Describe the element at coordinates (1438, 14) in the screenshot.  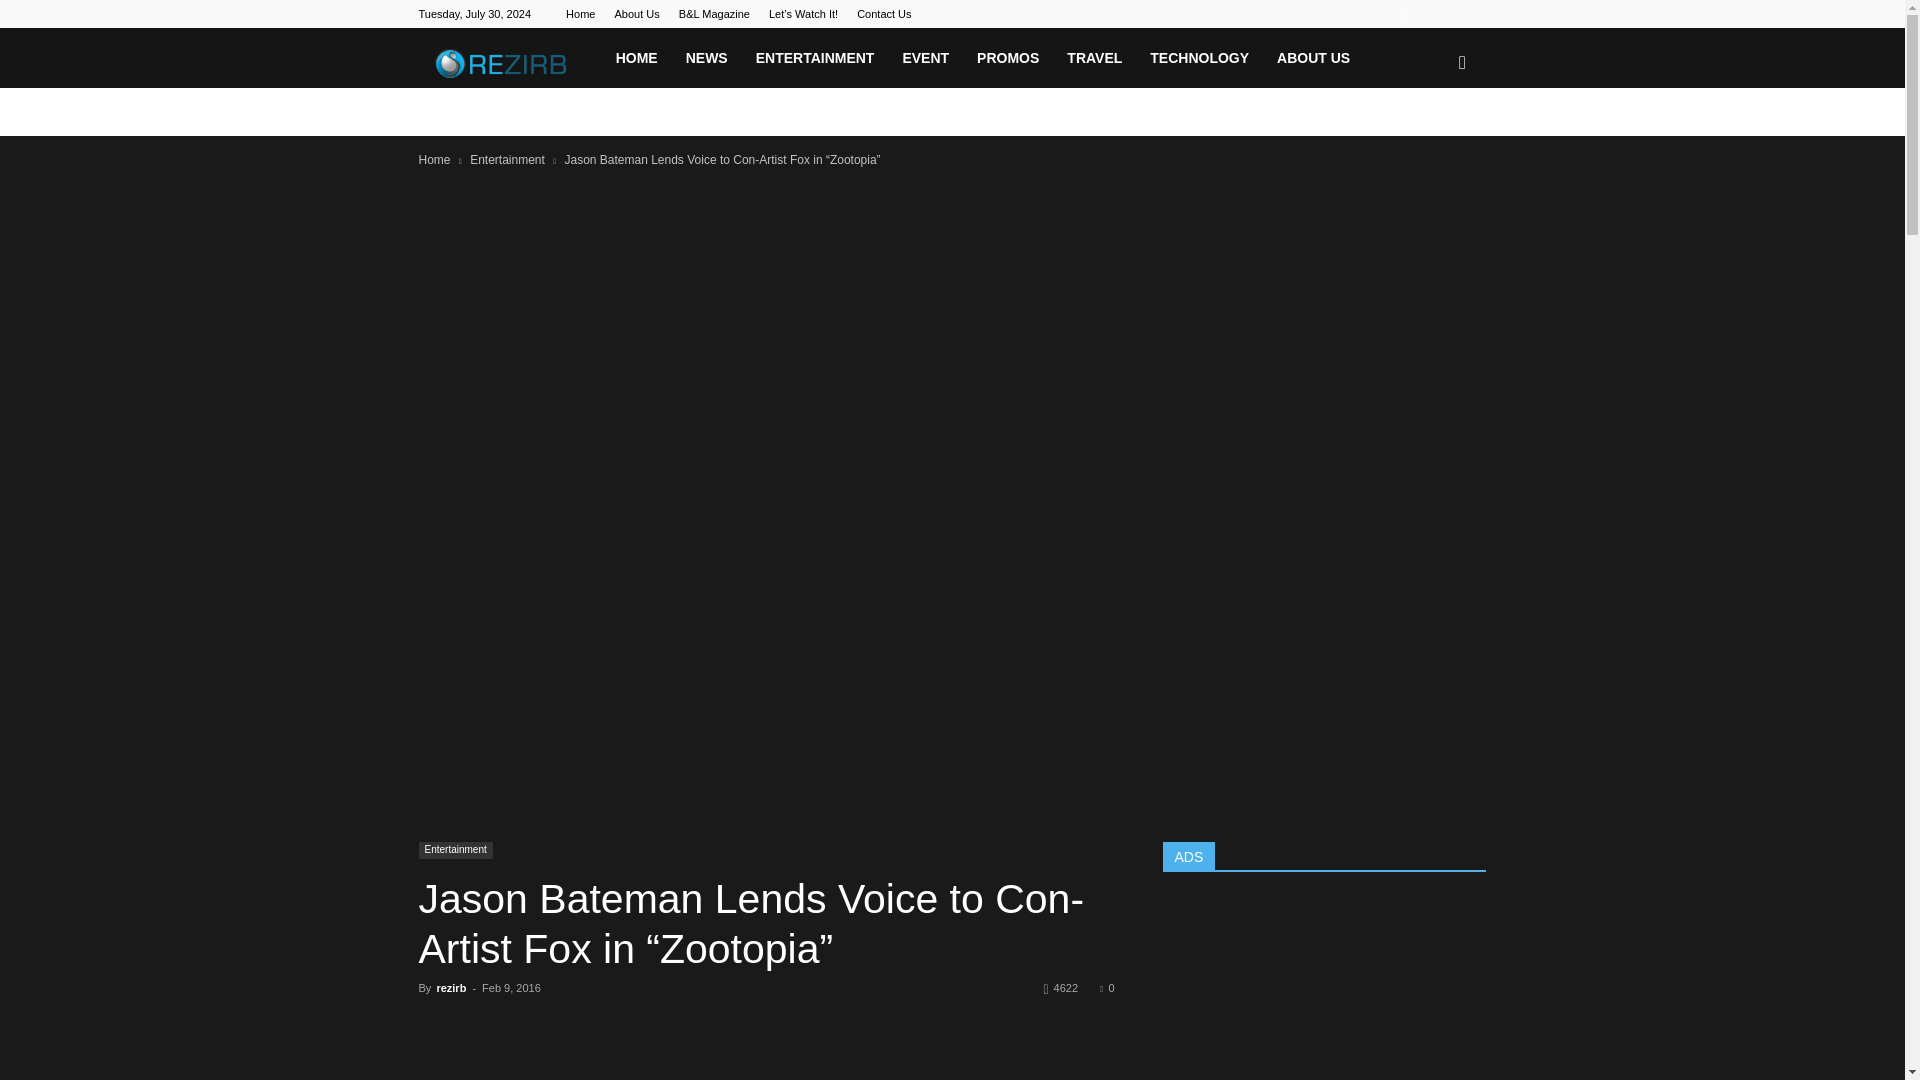
I see `Twitter` at that location.